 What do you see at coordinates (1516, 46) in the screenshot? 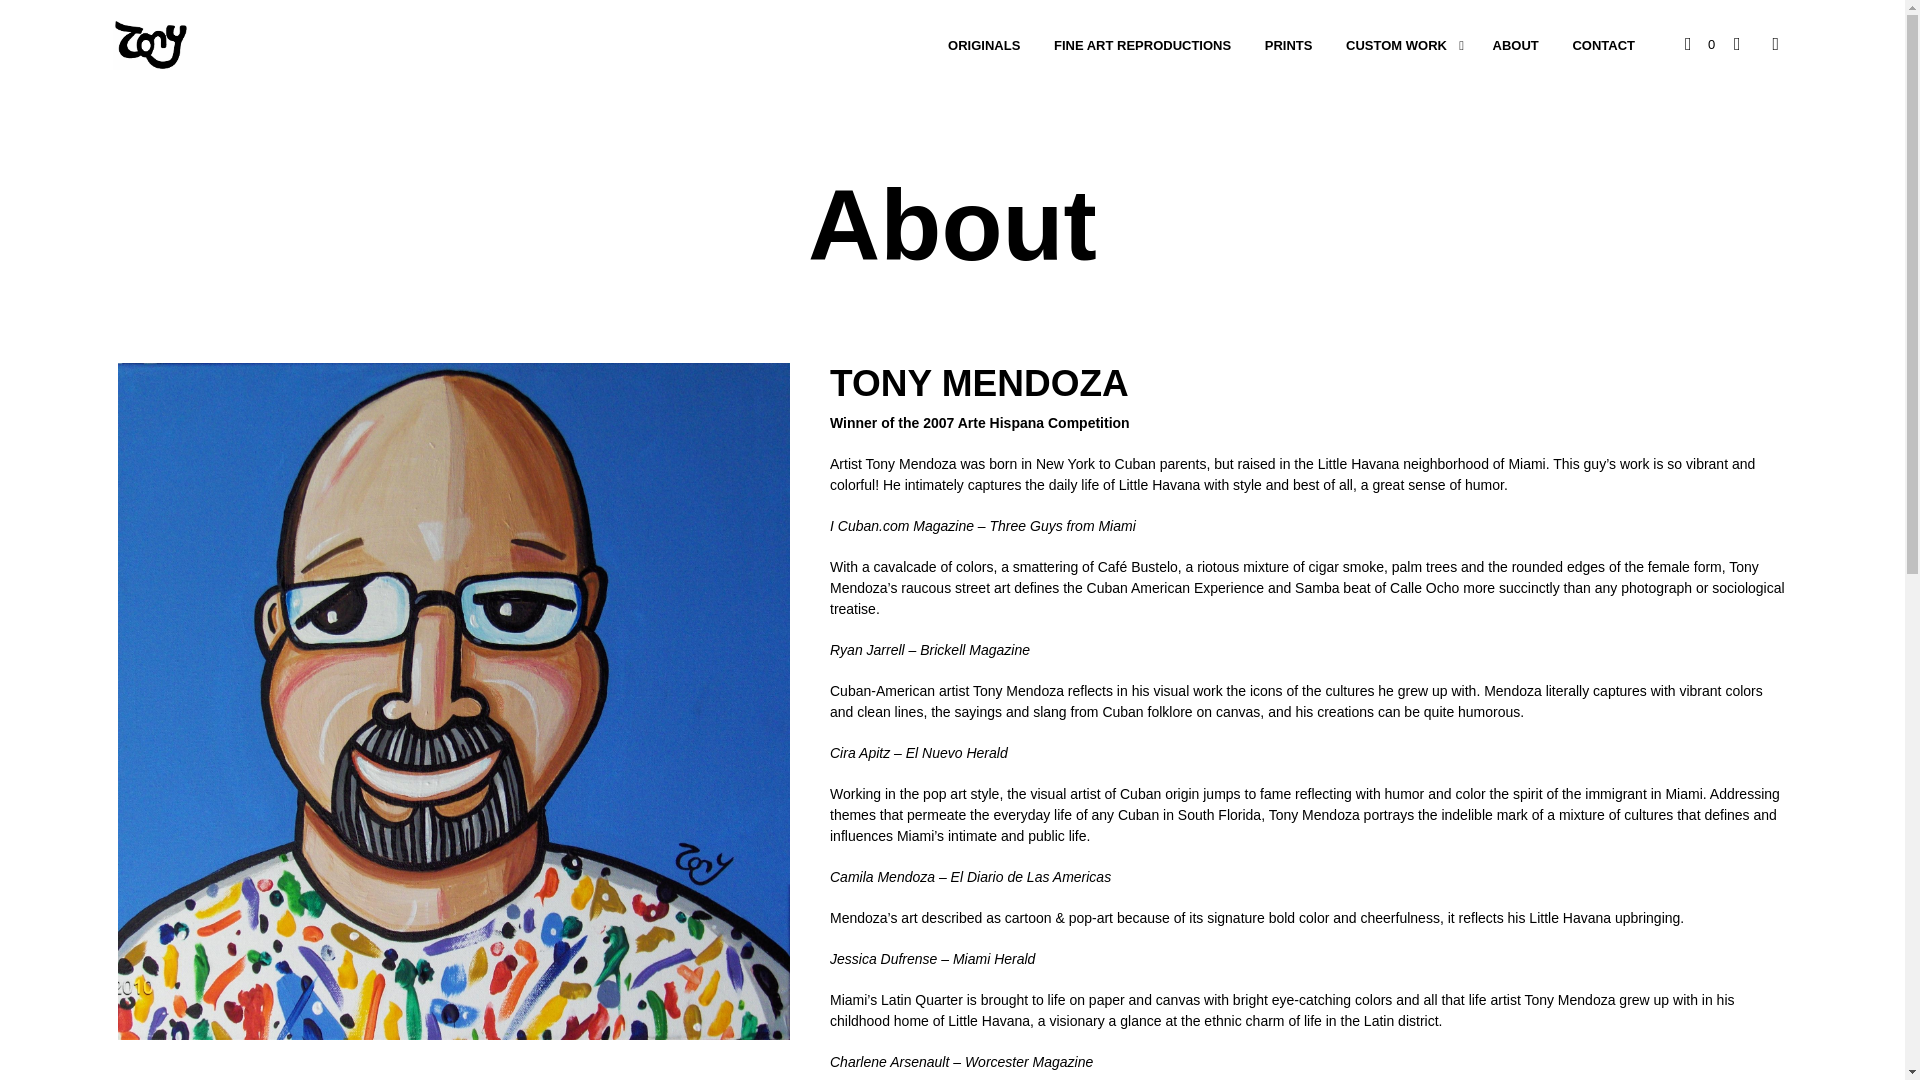
I see `ABOUT` at bounding box center [1516, 46].